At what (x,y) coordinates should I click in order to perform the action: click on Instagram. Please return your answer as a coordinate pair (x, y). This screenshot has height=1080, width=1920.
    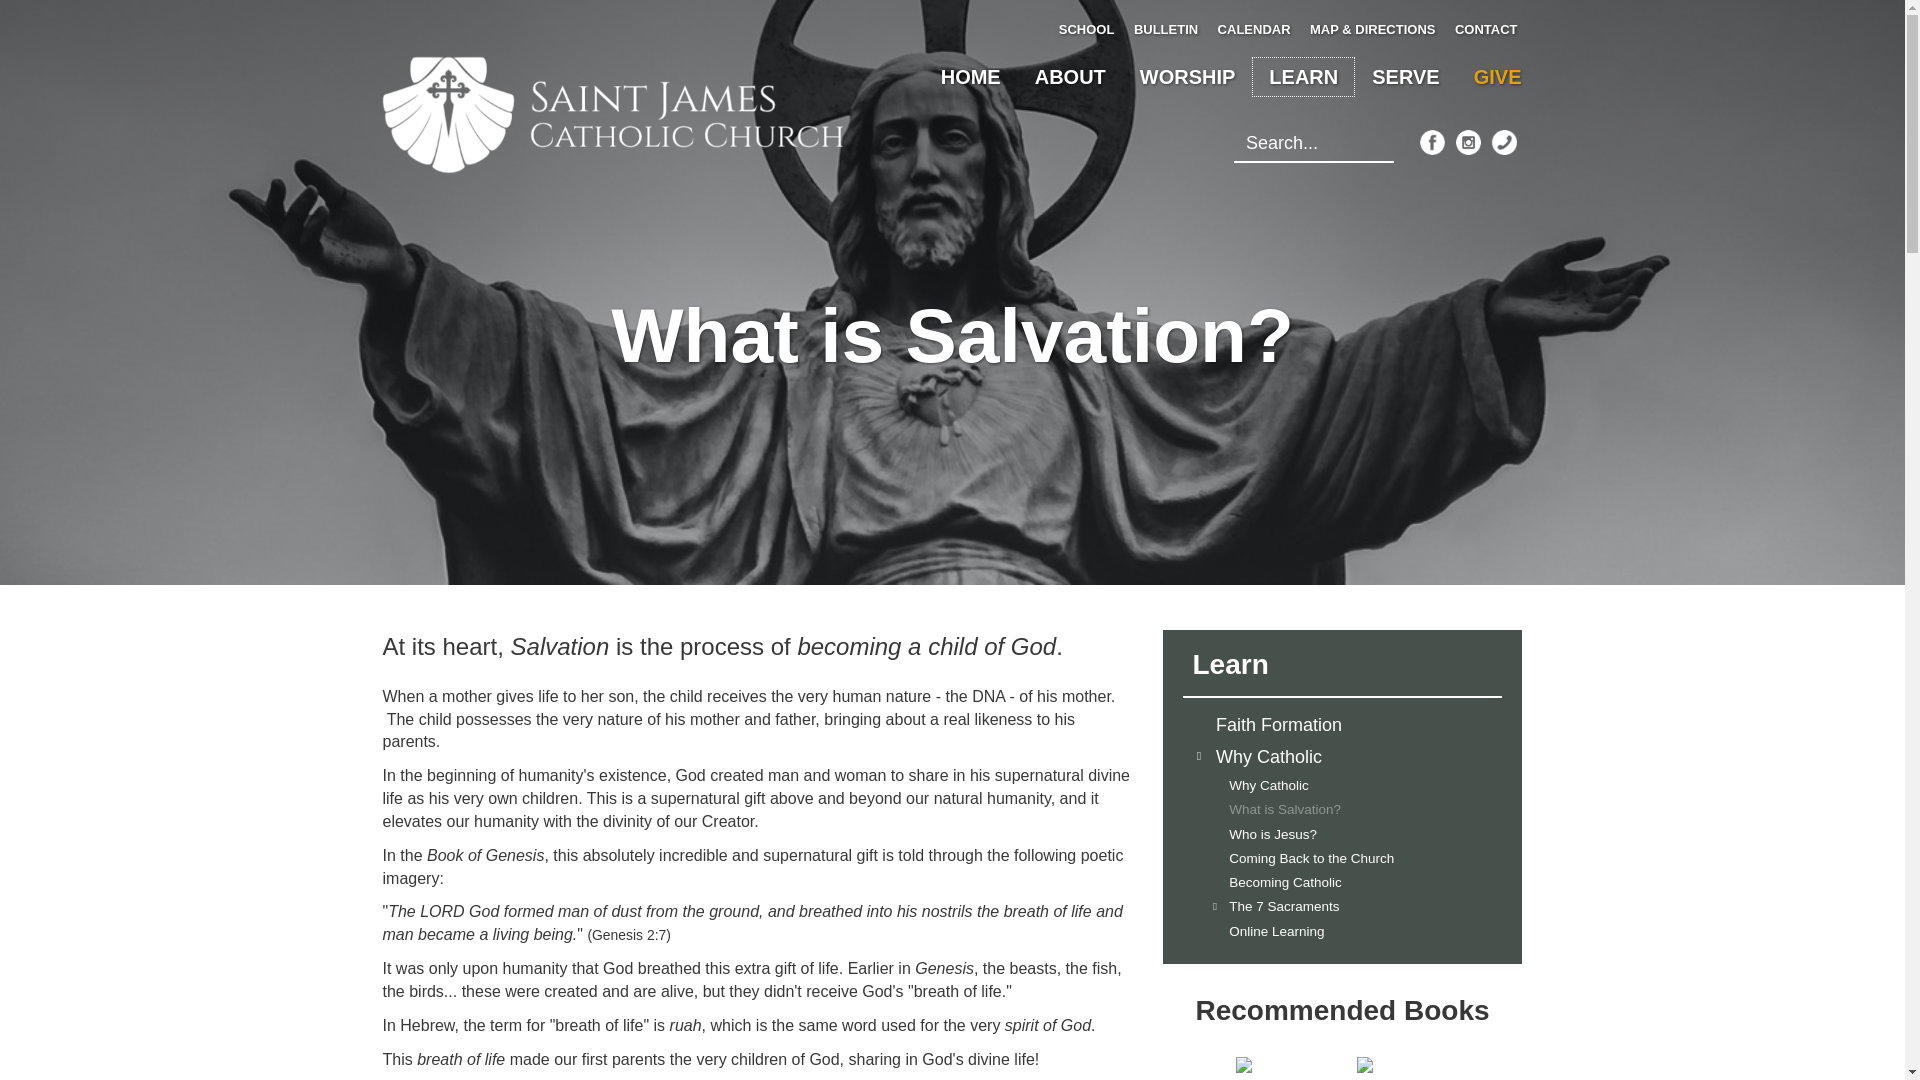
    Looking at the image, I should click on (1468, 142).